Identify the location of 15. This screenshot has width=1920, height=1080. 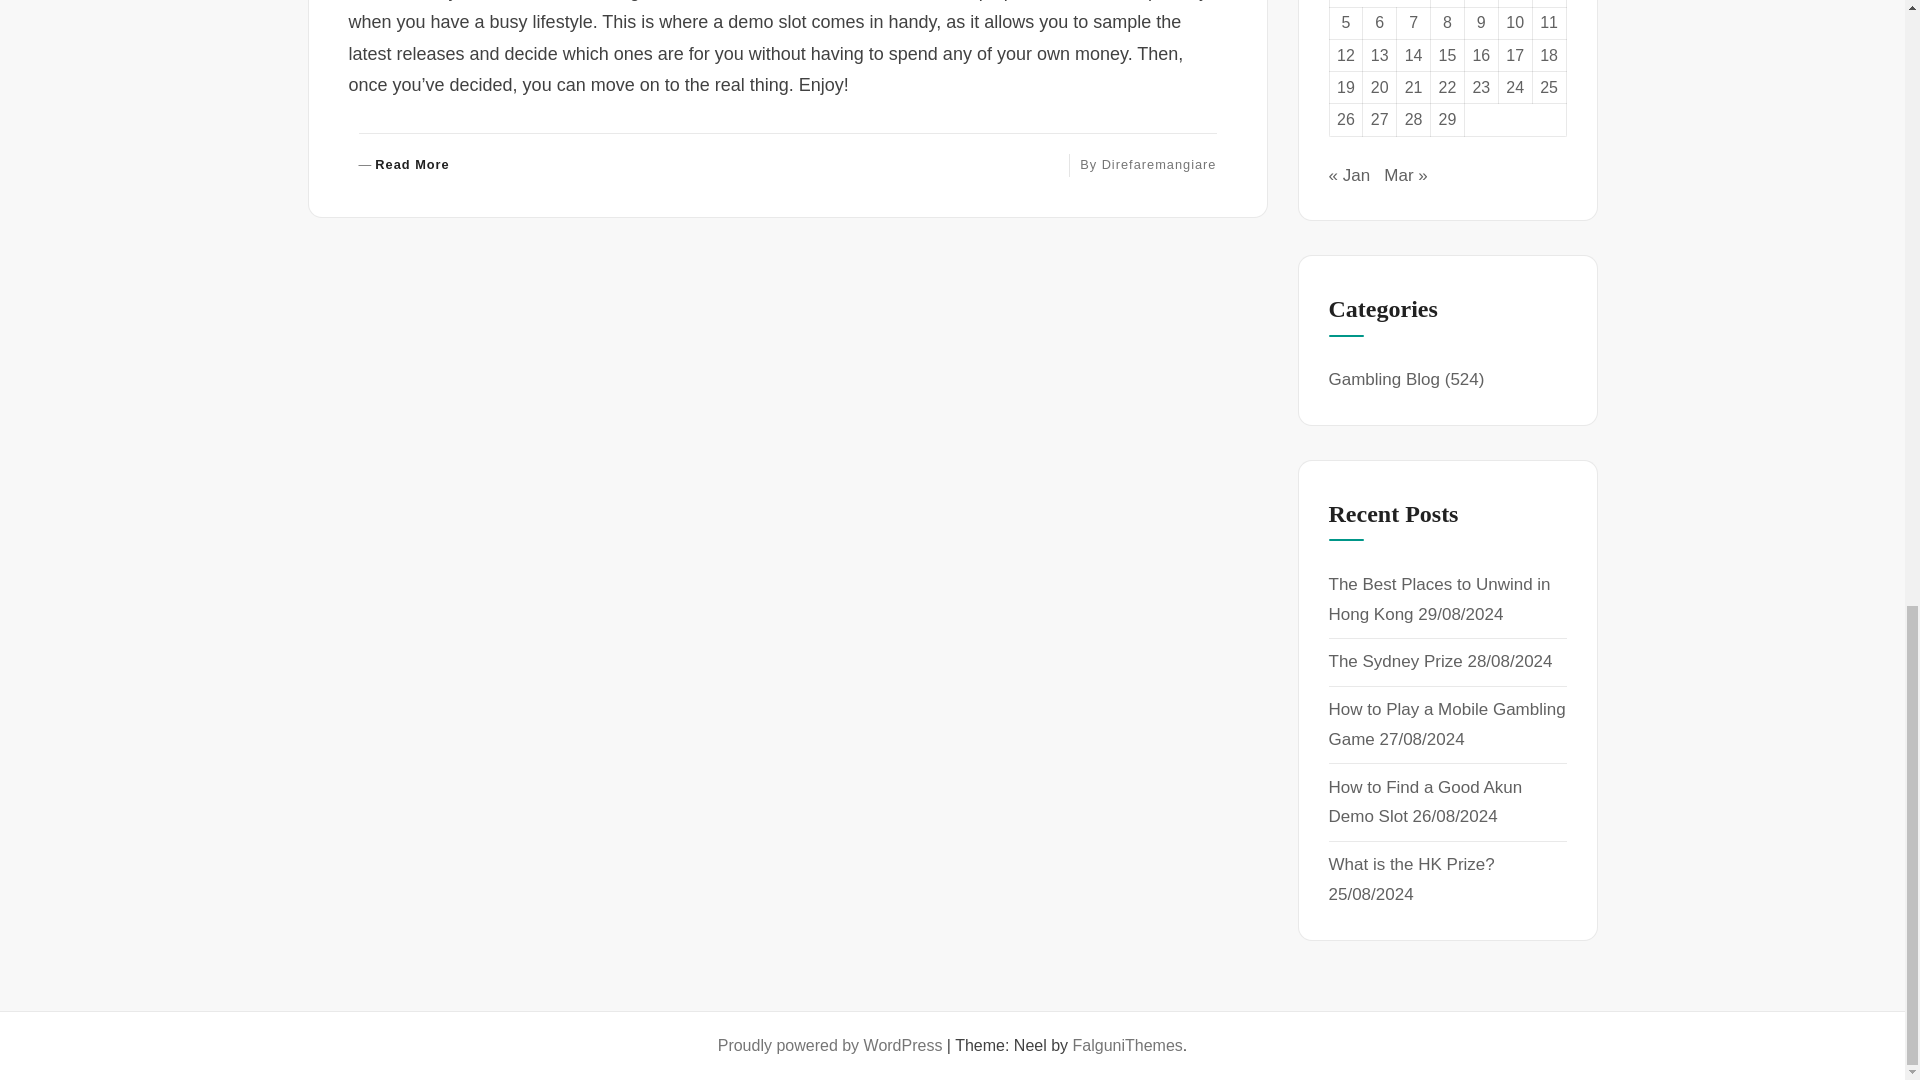
(1448, 55).